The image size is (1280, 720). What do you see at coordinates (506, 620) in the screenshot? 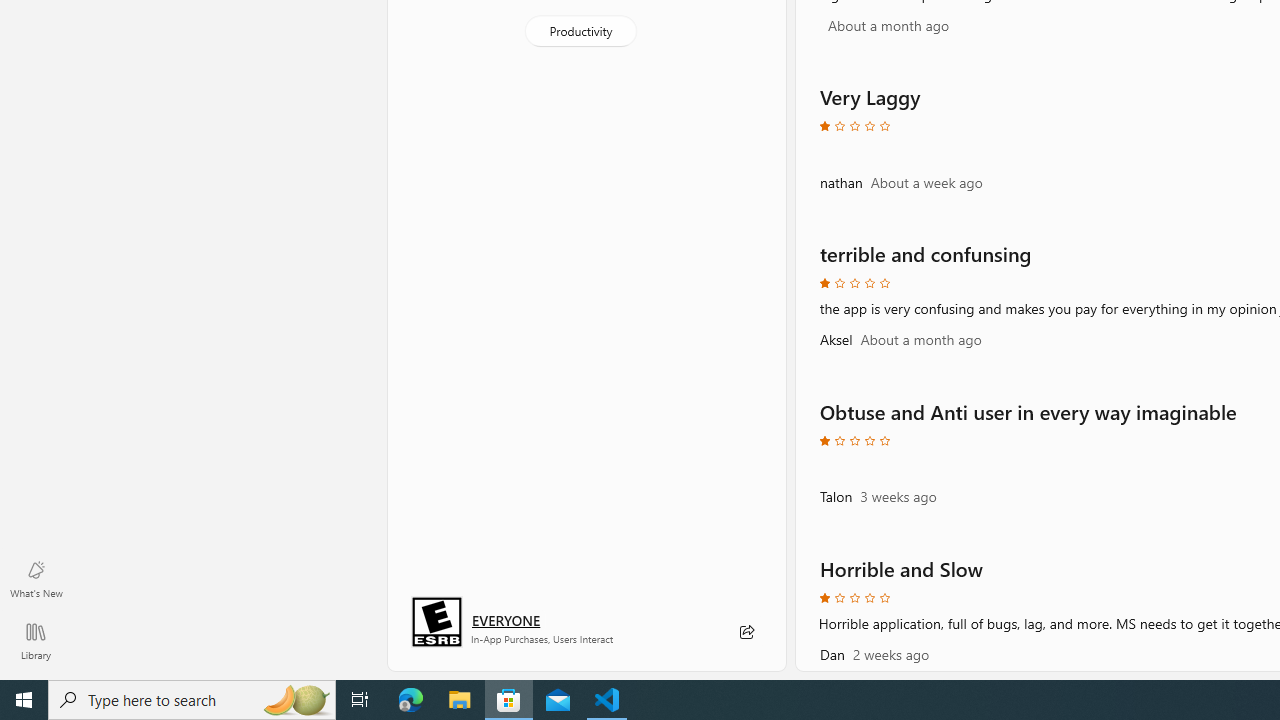
I see `Age rating: EVERYONE. Click for more information.` at bounding box center [506, 620].